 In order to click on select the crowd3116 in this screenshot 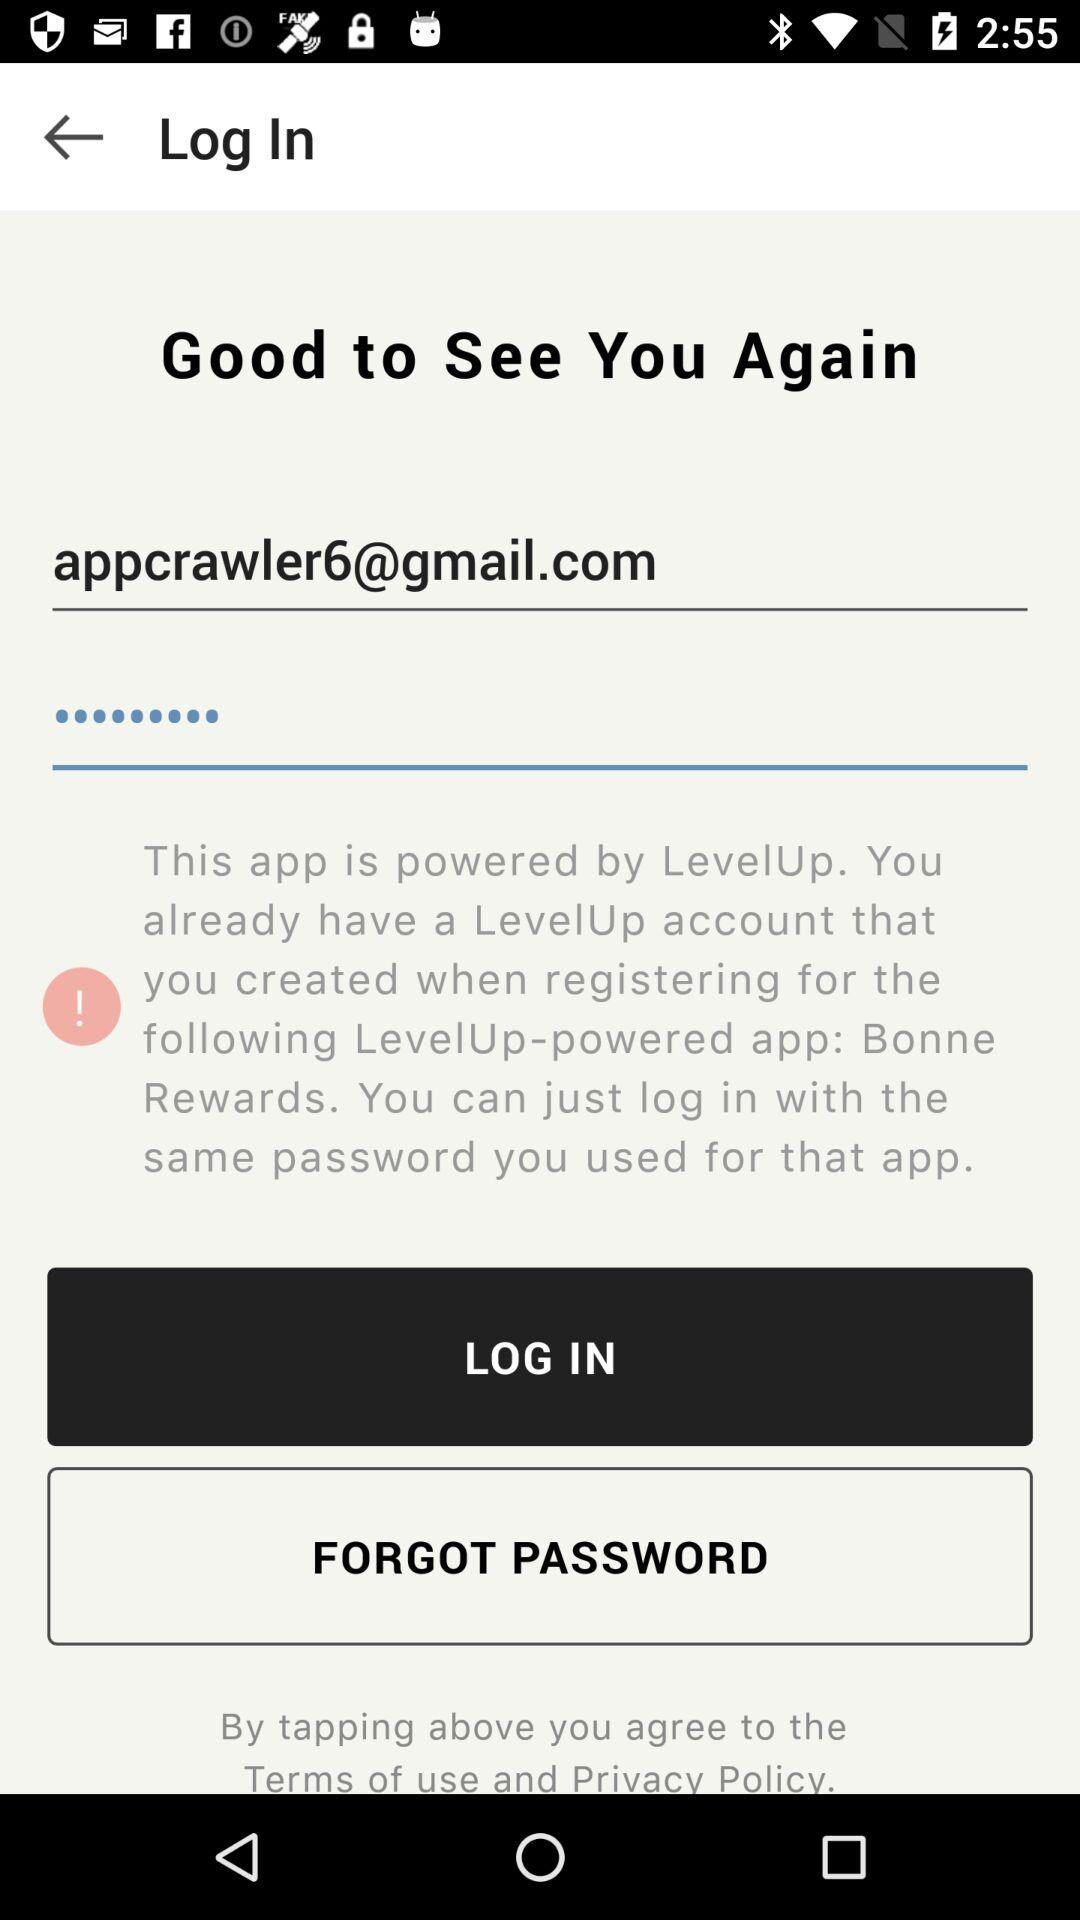, I will do `click(540, 720)`.